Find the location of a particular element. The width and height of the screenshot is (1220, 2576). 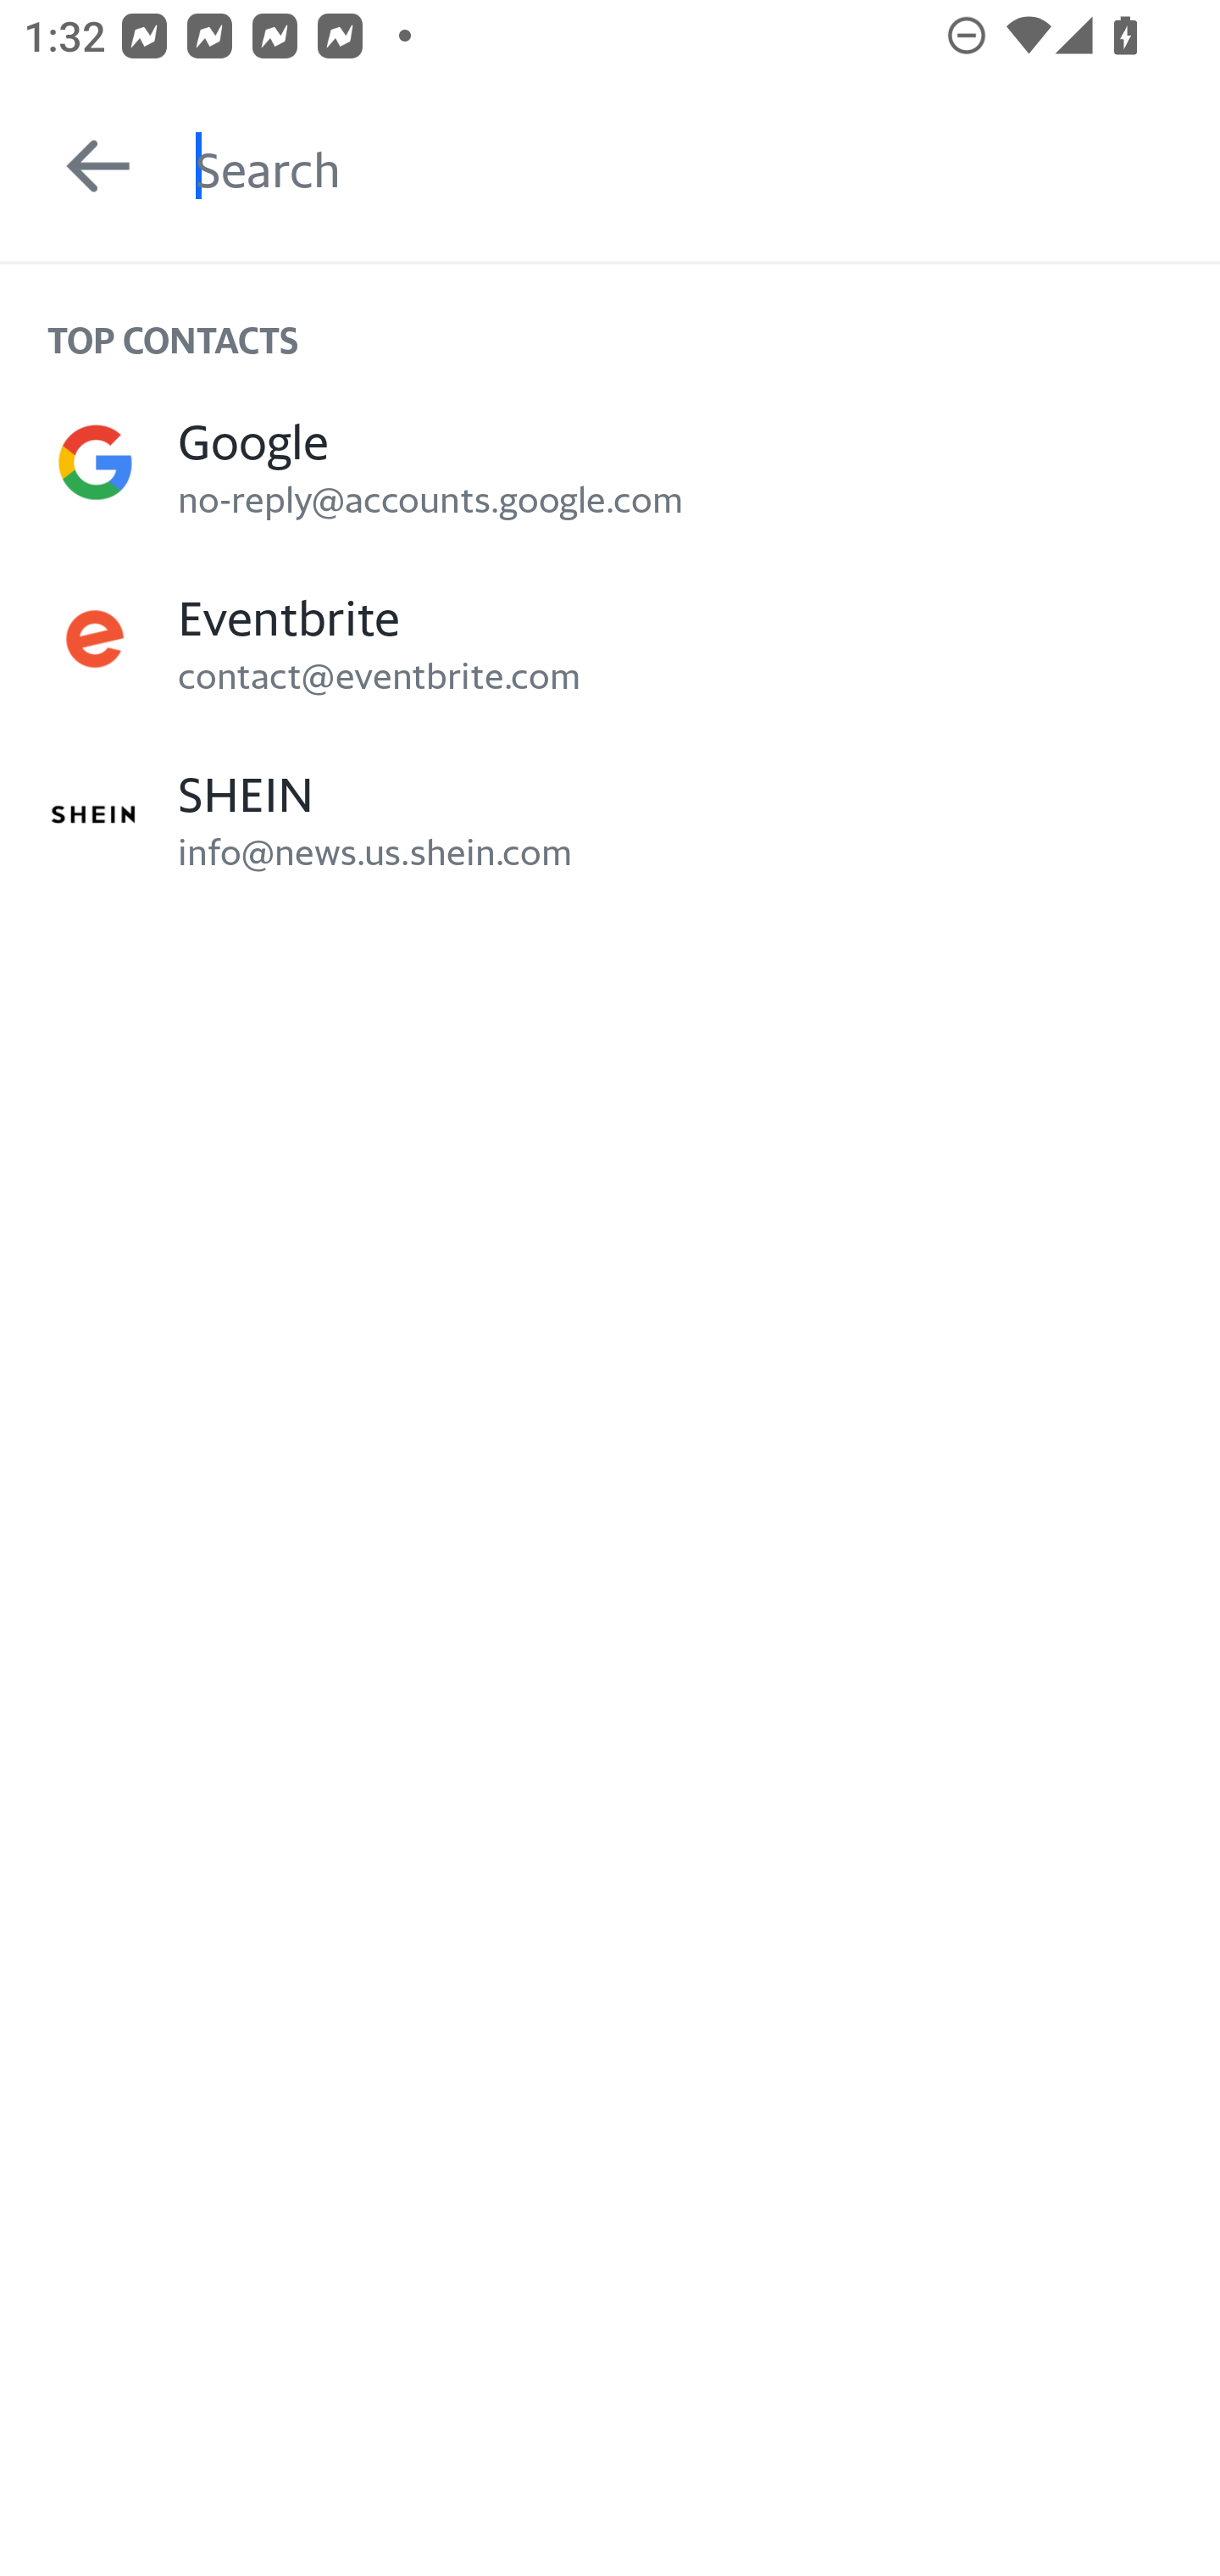

Top contacts SHEIN info@news.us.shein.com is located at coordinates (610, 815).